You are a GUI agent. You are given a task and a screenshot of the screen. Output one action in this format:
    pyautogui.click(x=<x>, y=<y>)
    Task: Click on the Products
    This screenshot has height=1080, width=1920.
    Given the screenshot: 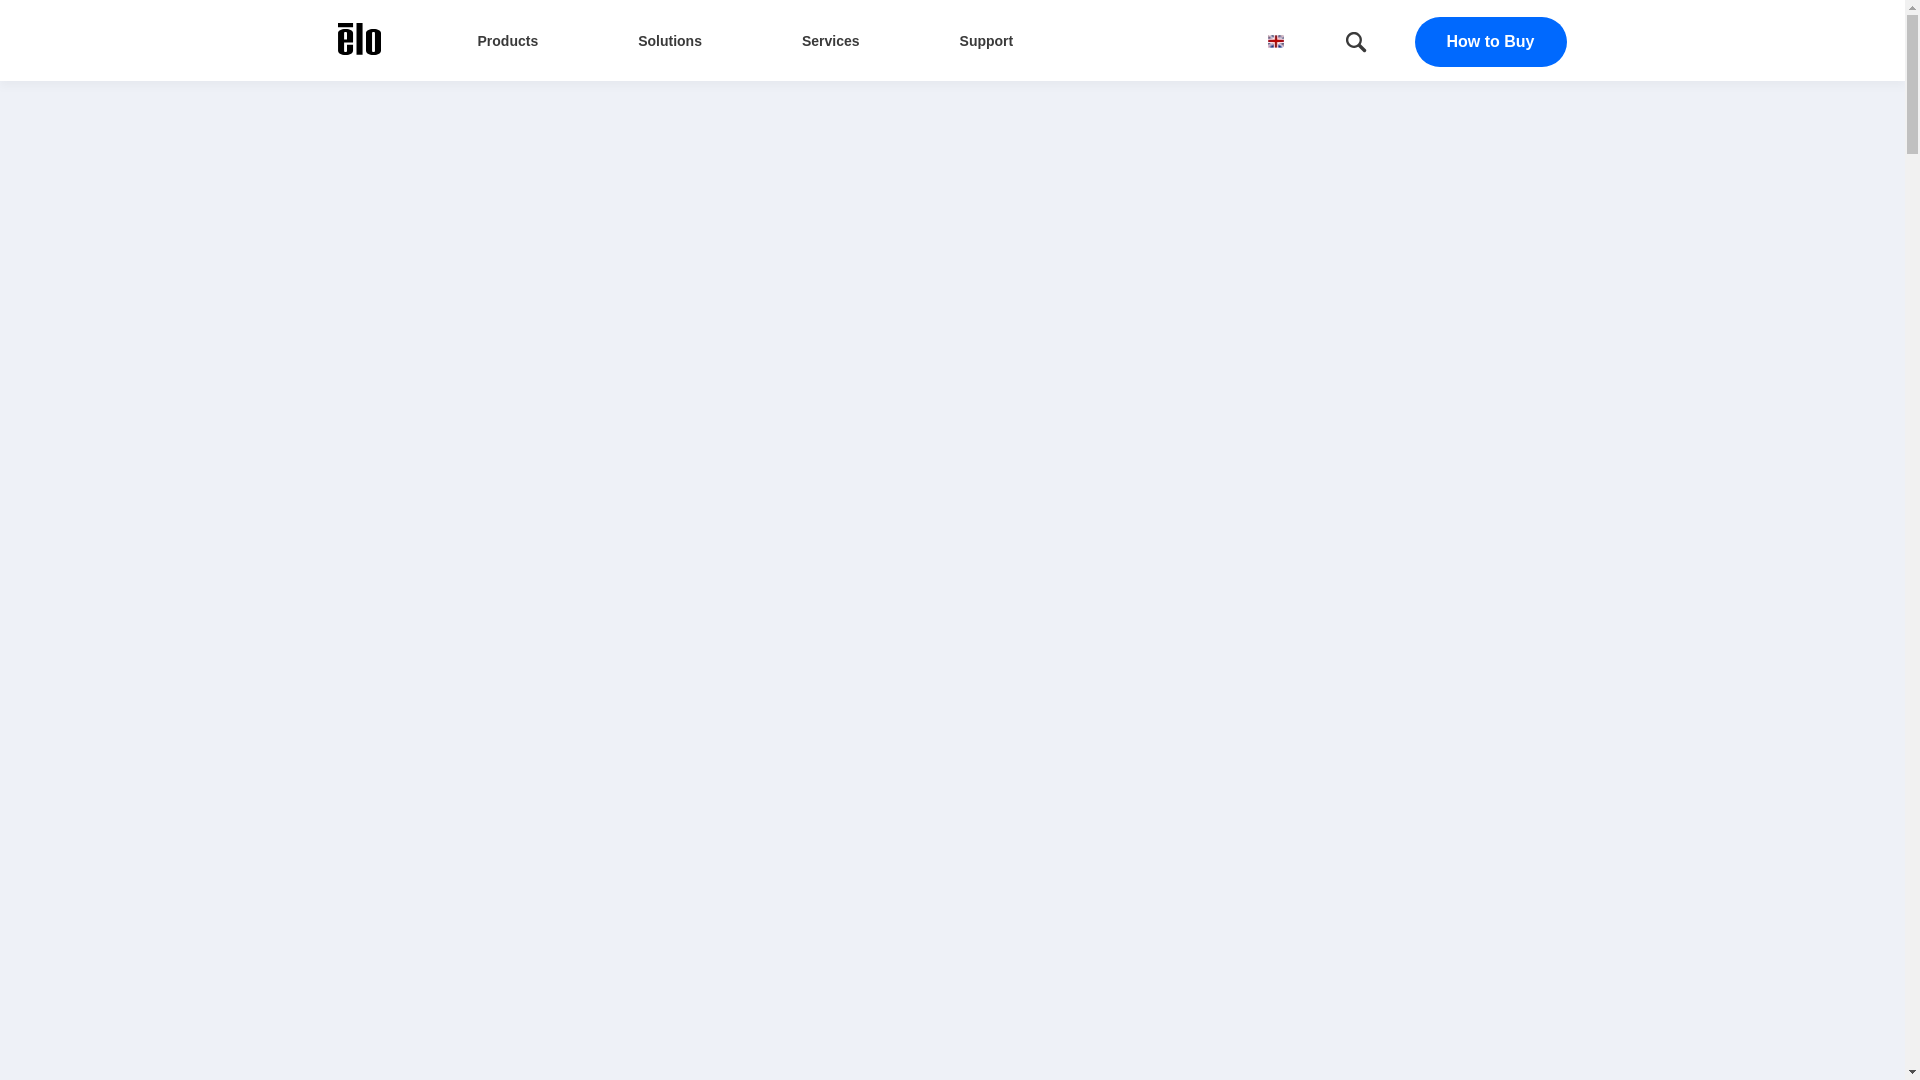 What is the action you would take?
    pyautogui.click(x=508, y=40)
    